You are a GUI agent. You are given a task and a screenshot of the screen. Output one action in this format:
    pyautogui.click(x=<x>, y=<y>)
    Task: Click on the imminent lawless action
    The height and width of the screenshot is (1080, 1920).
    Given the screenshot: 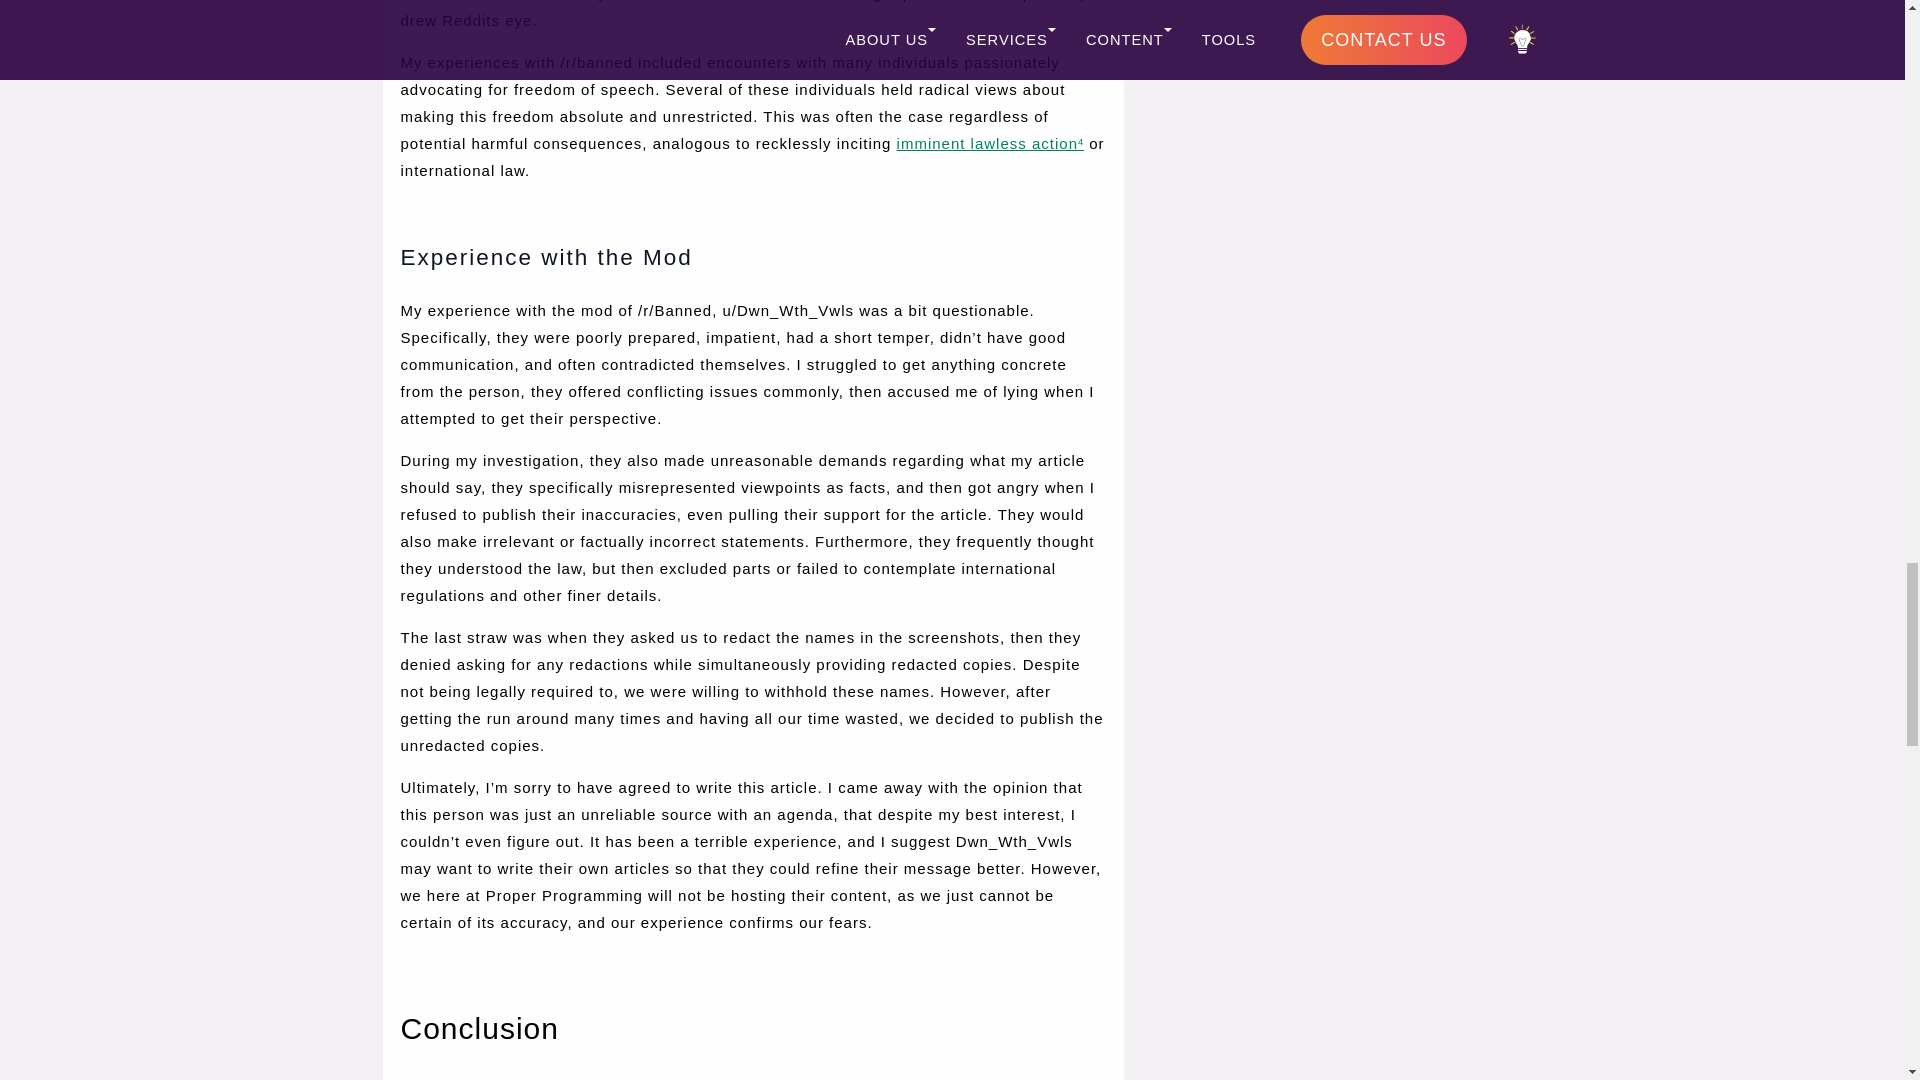 What is the action you would take?
    pyautogui.click(x=986, y=144)
    